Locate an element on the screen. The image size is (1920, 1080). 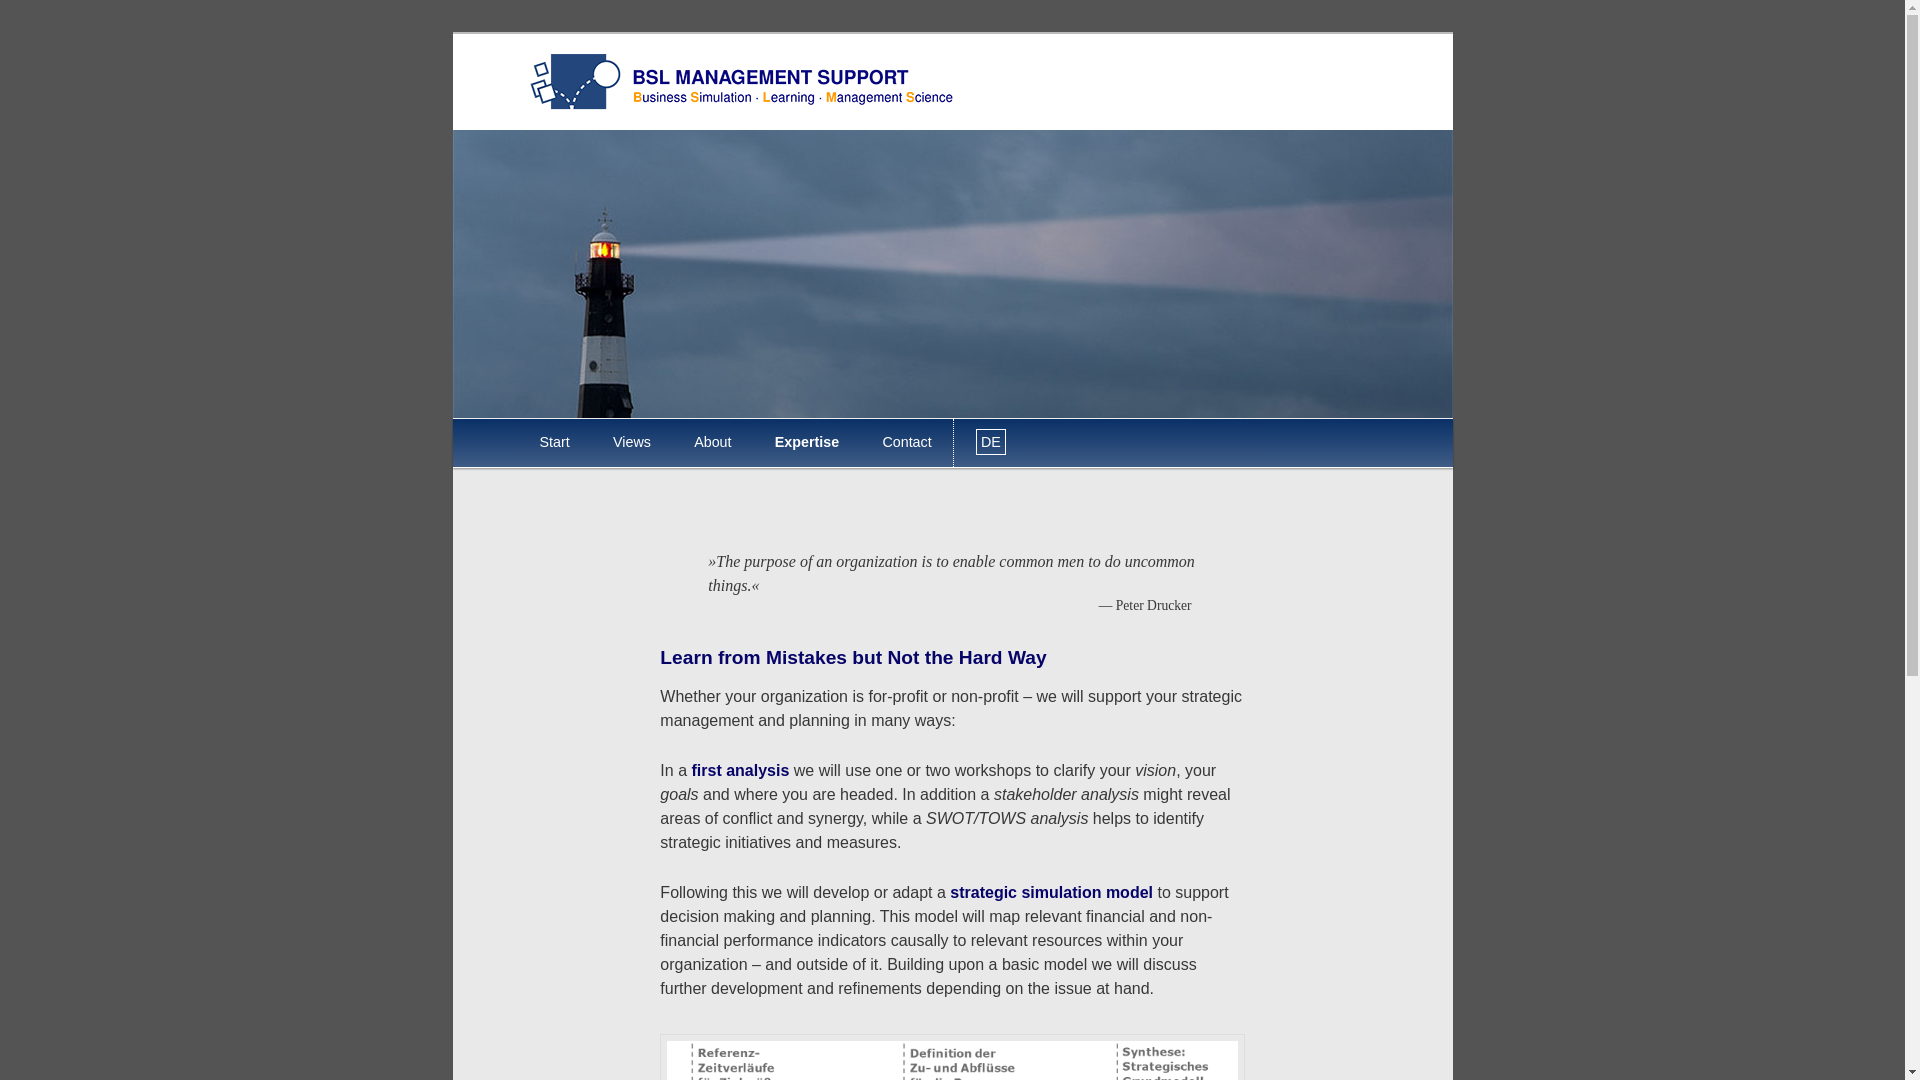
Start is located at coordinates (554, 442).